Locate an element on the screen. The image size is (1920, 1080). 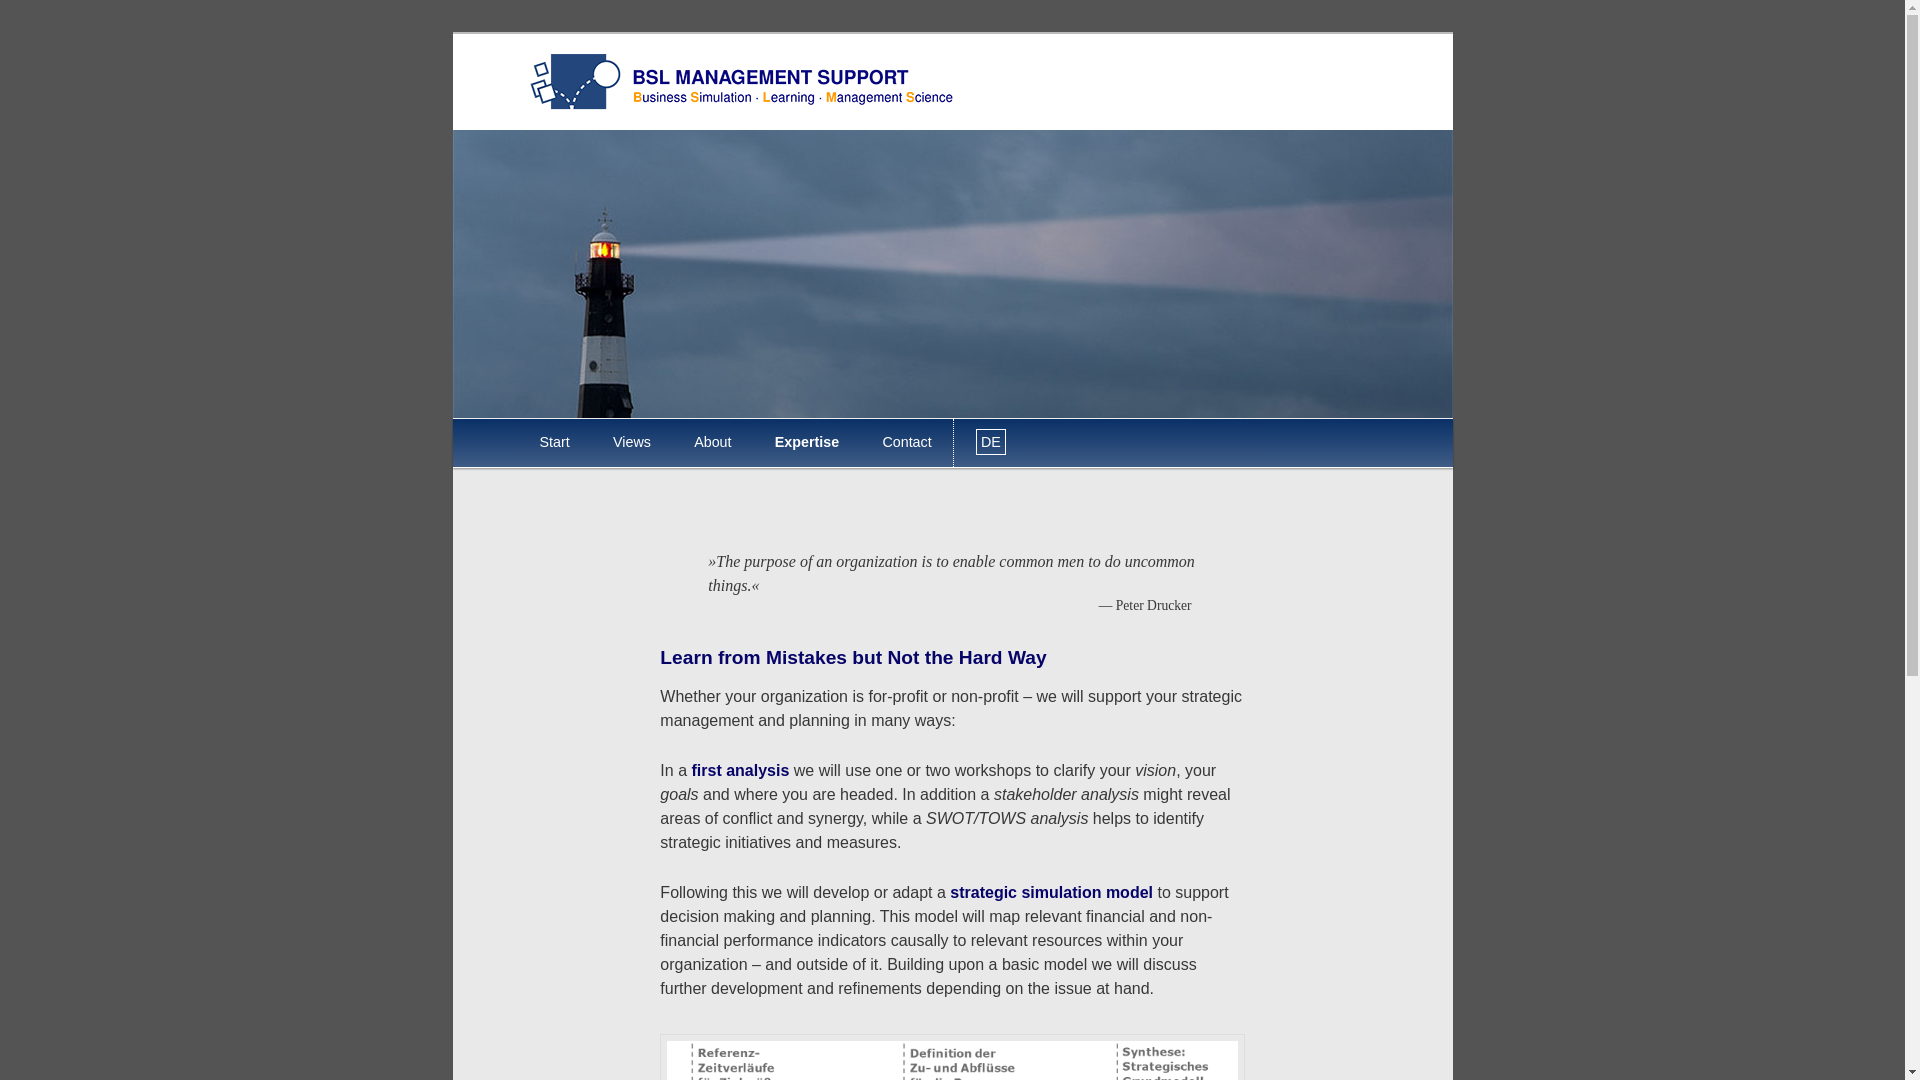
Start is located at coordinates (554, 442).